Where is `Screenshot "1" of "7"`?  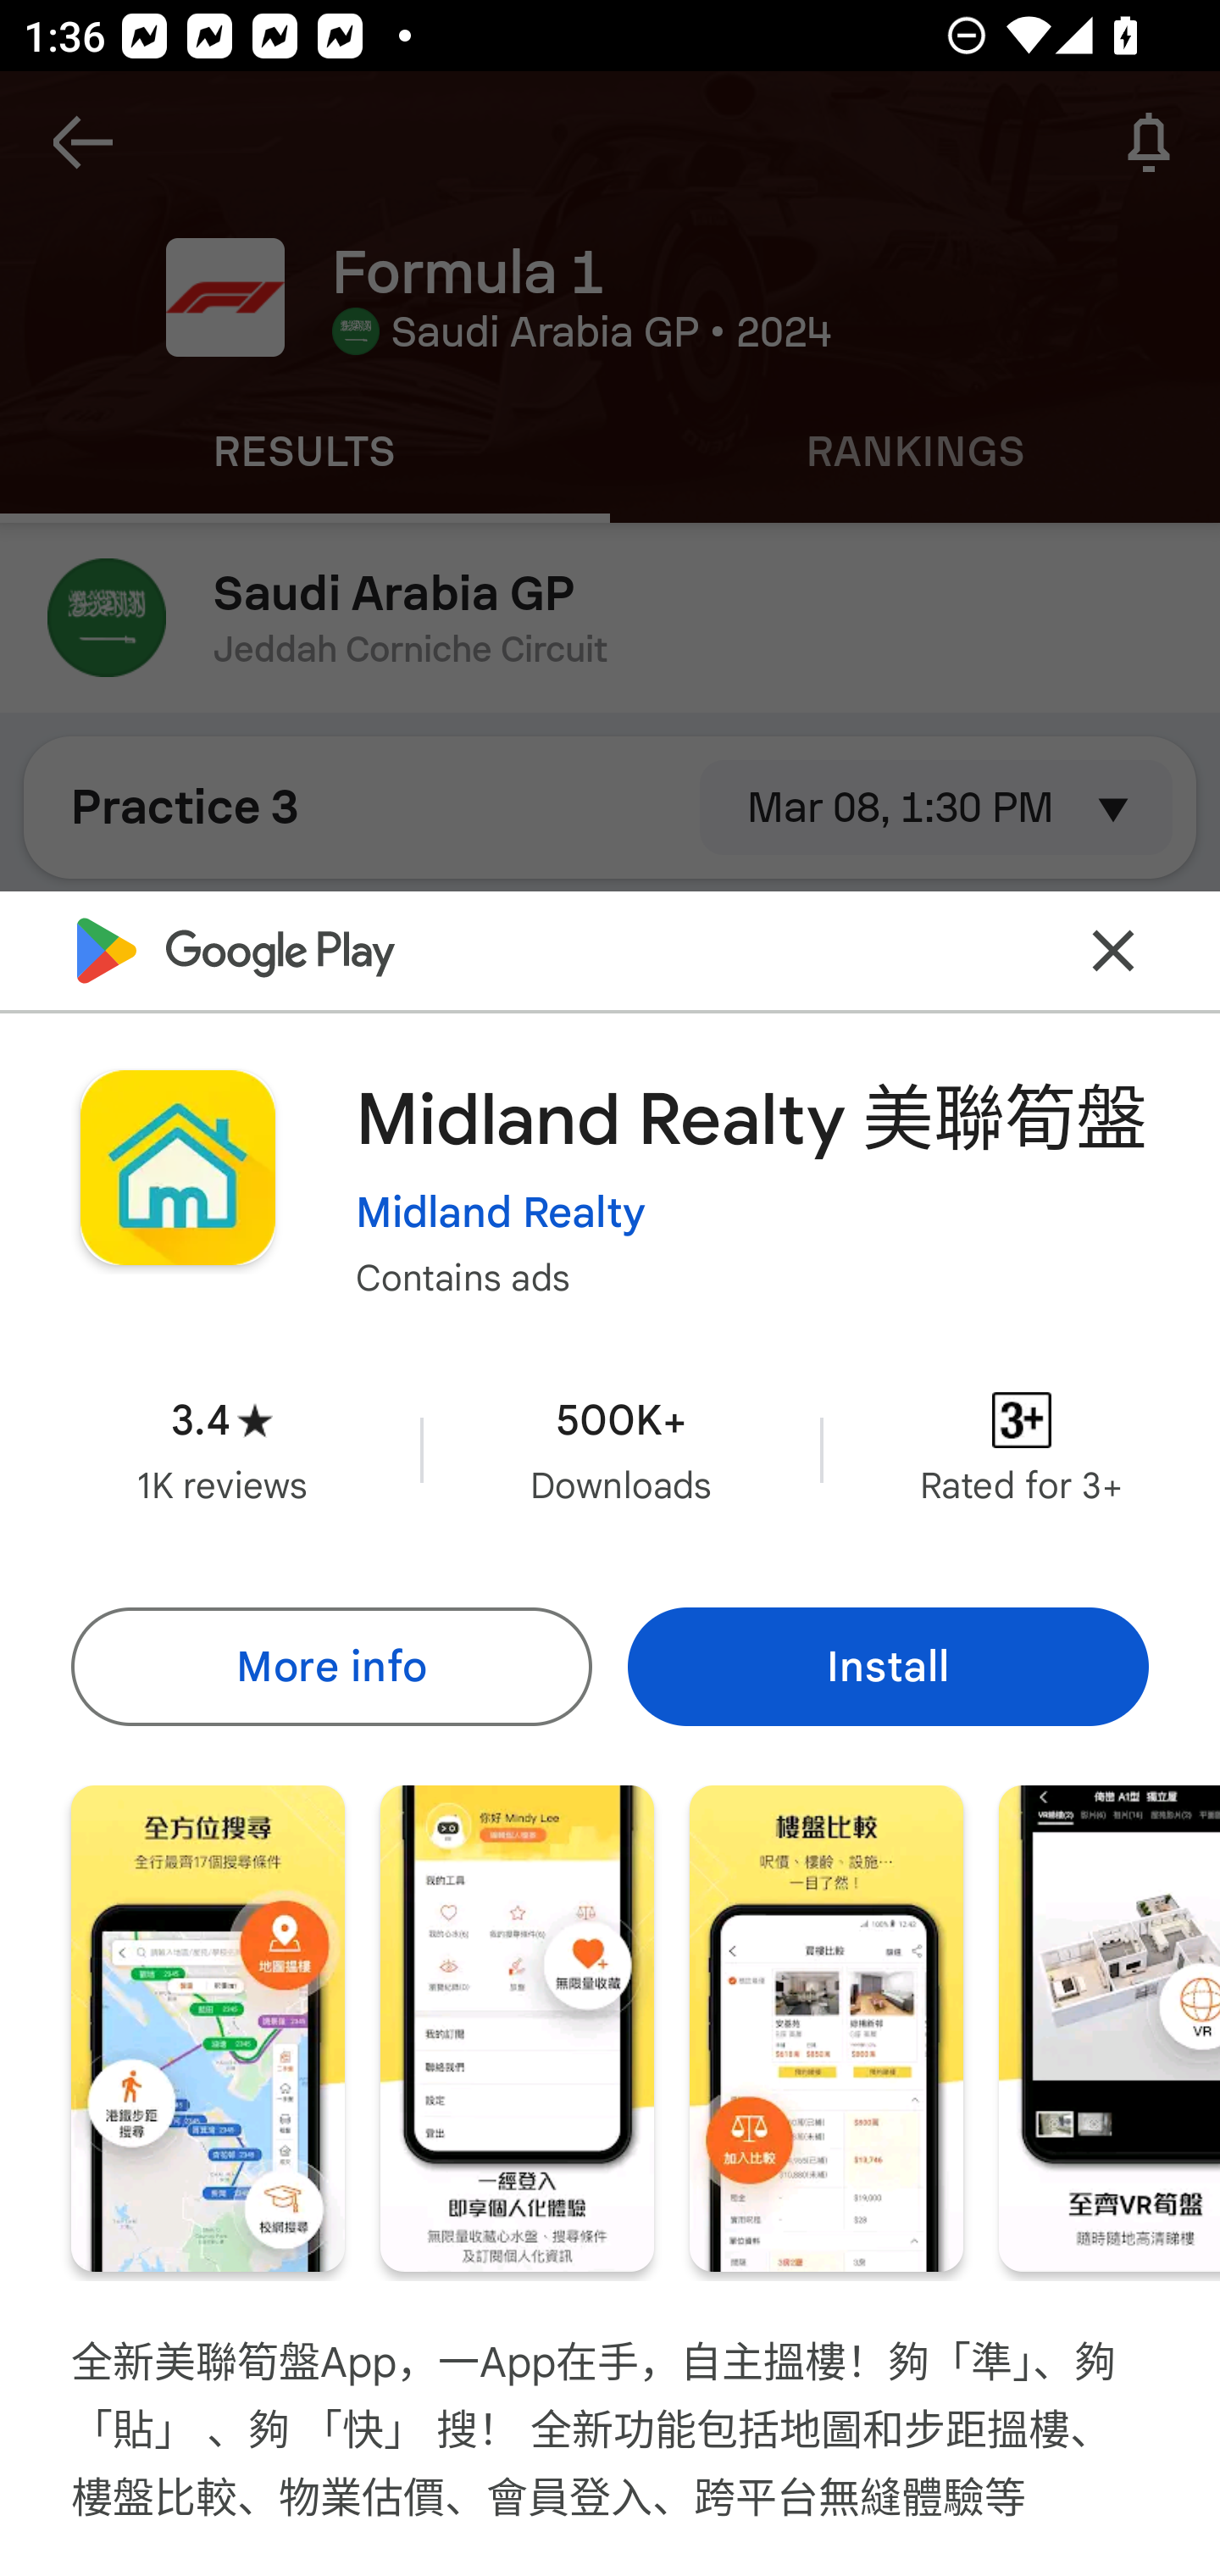 Screenshot "1" of "7" is located at coordinates (208, 2029).